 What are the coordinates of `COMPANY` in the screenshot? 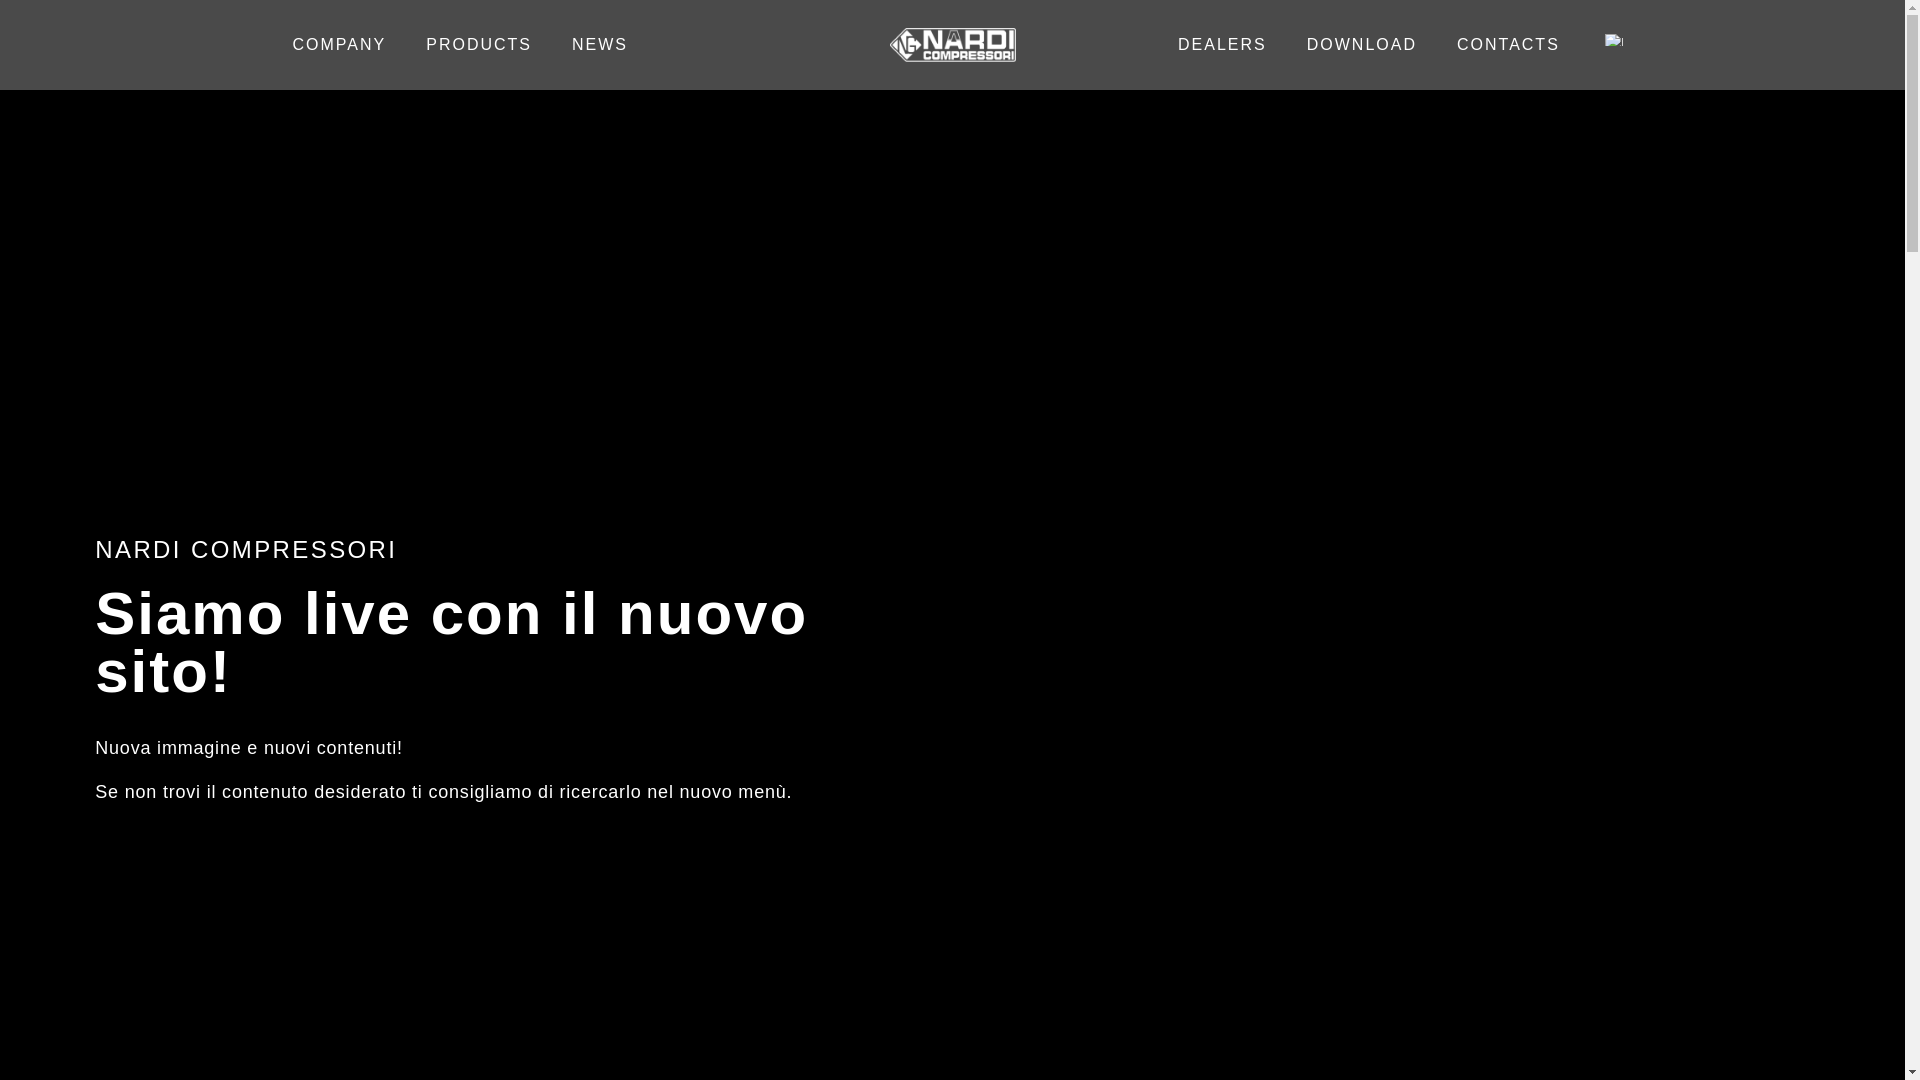 It's located at (338, 44).